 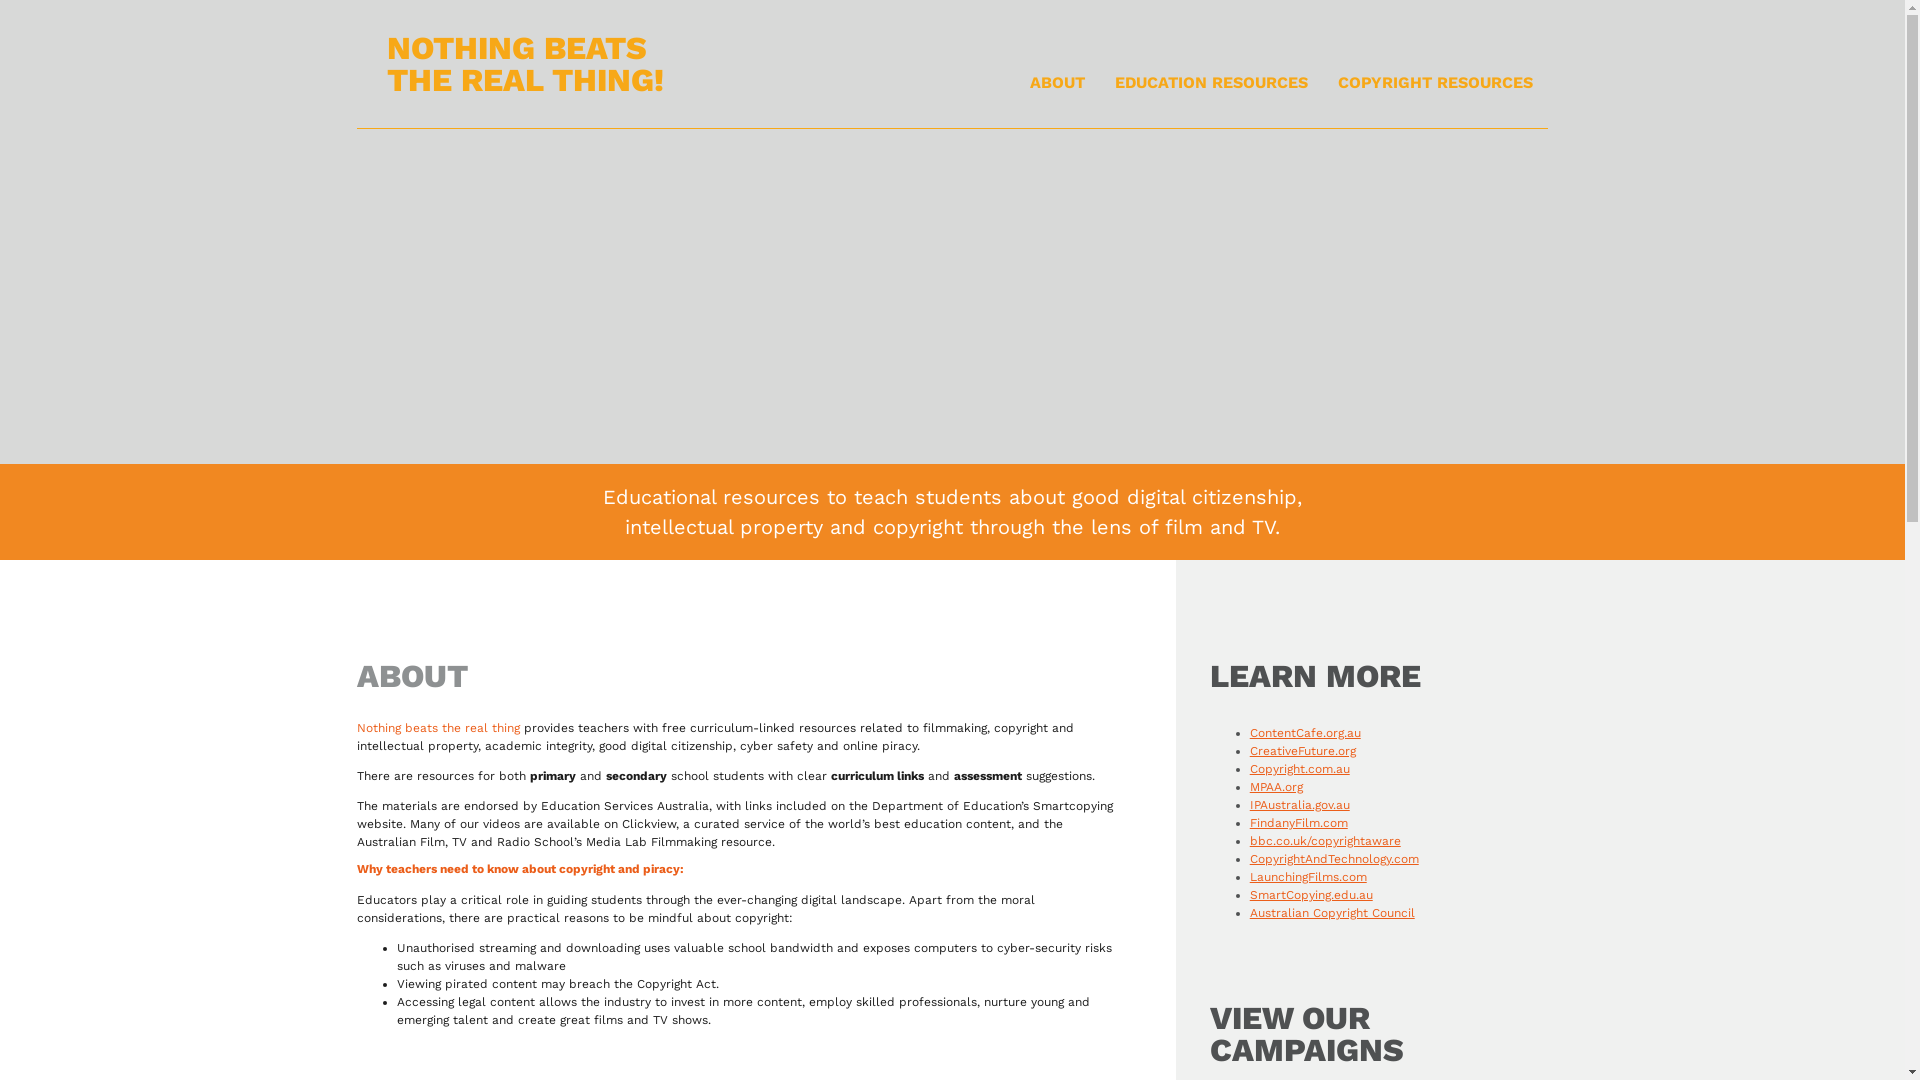 What do you see at coordinates (1436, 83) in the screenshot?
I see `COPYRIGHT RESOURCES` at bounding box center [1436, 83].